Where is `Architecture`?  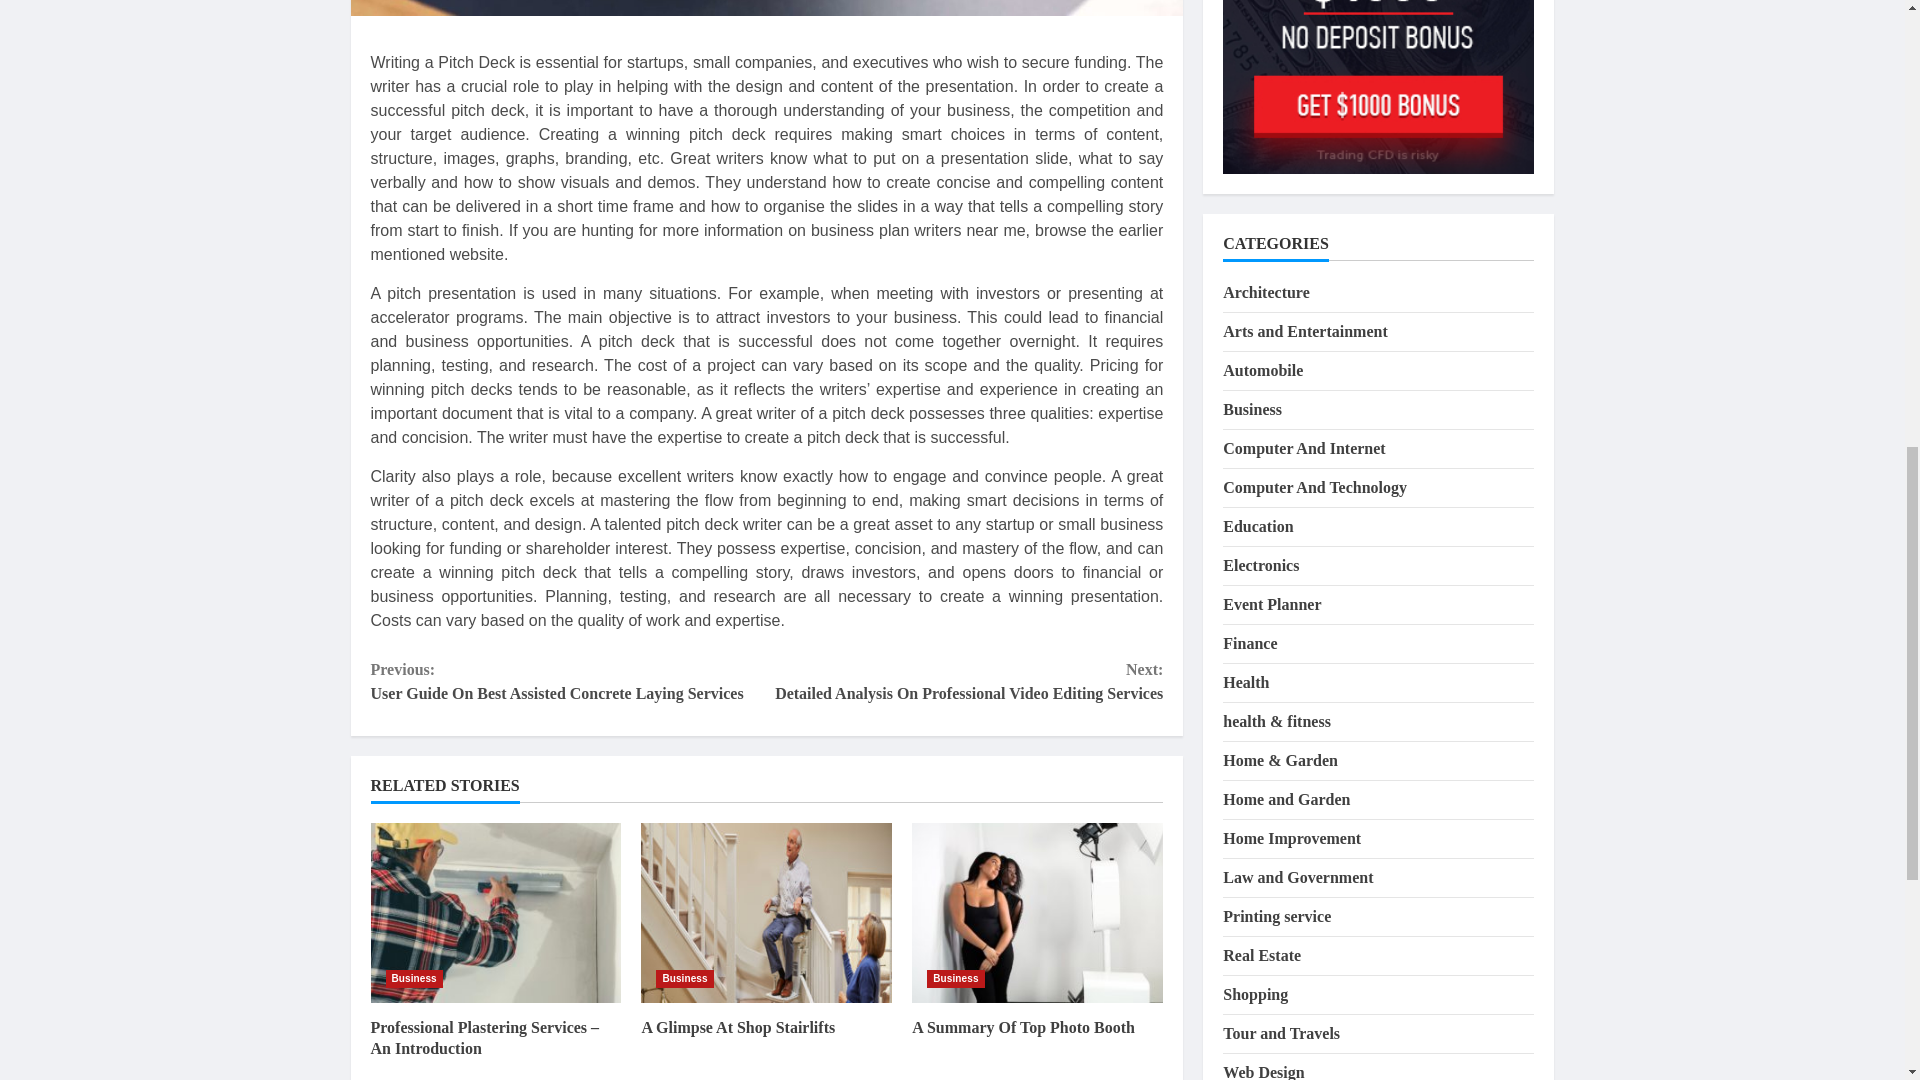
Architecture is located at coordinates (1266, 124).